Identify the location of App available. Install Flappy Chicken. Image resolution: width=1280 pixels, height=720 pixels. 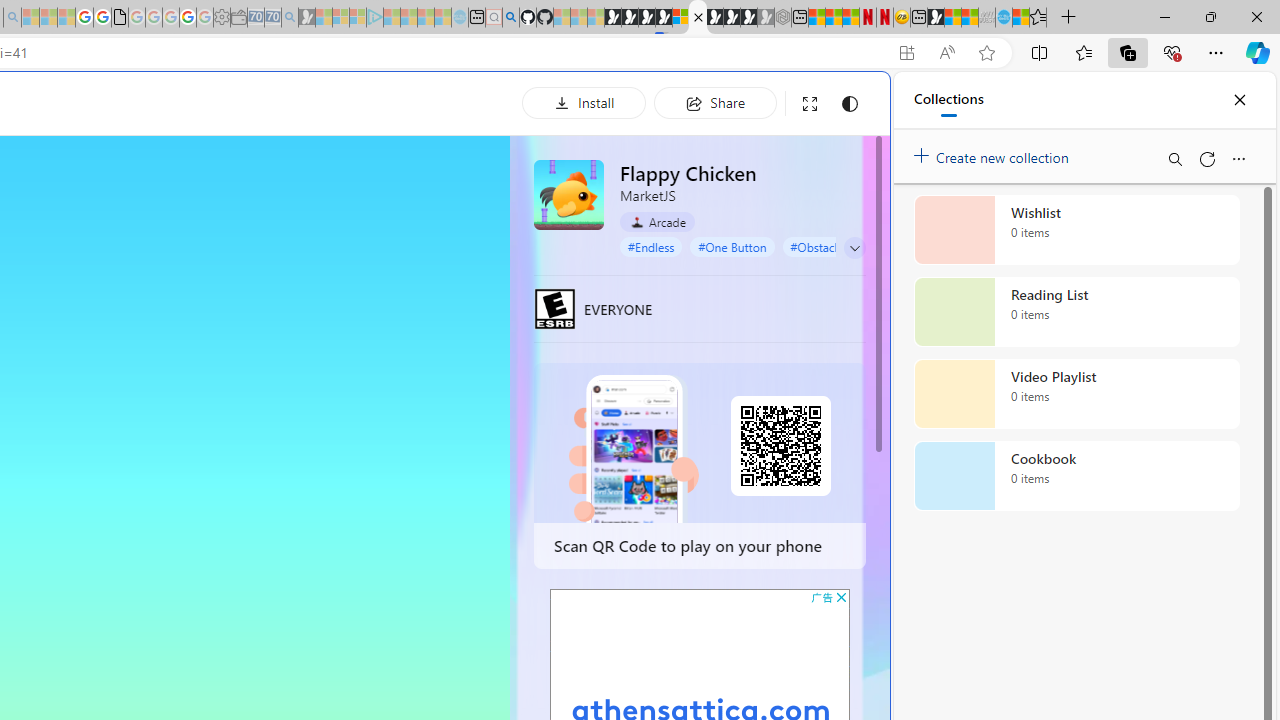
(906, 53).